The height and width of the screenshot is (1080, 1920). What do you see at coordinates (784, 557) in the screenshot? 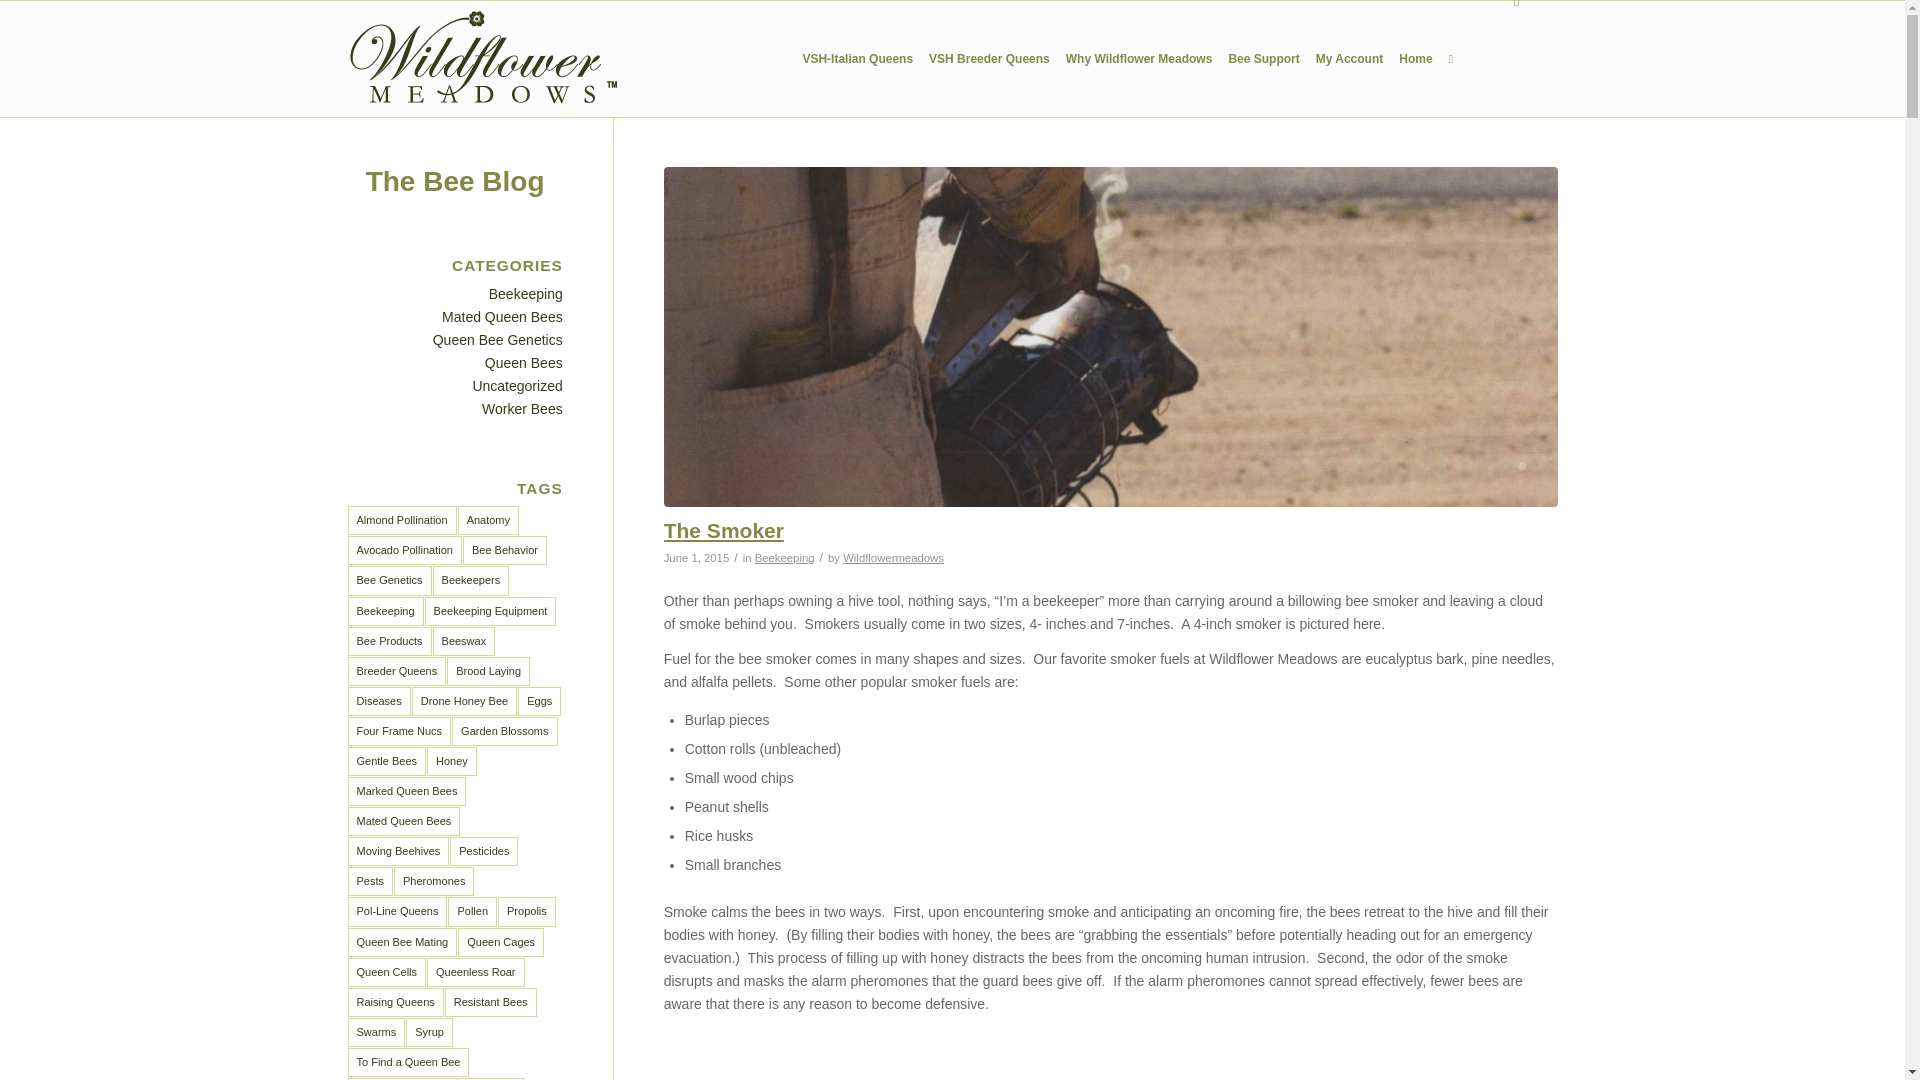
I see `Beekeeping` at bounding box center [784, 557].